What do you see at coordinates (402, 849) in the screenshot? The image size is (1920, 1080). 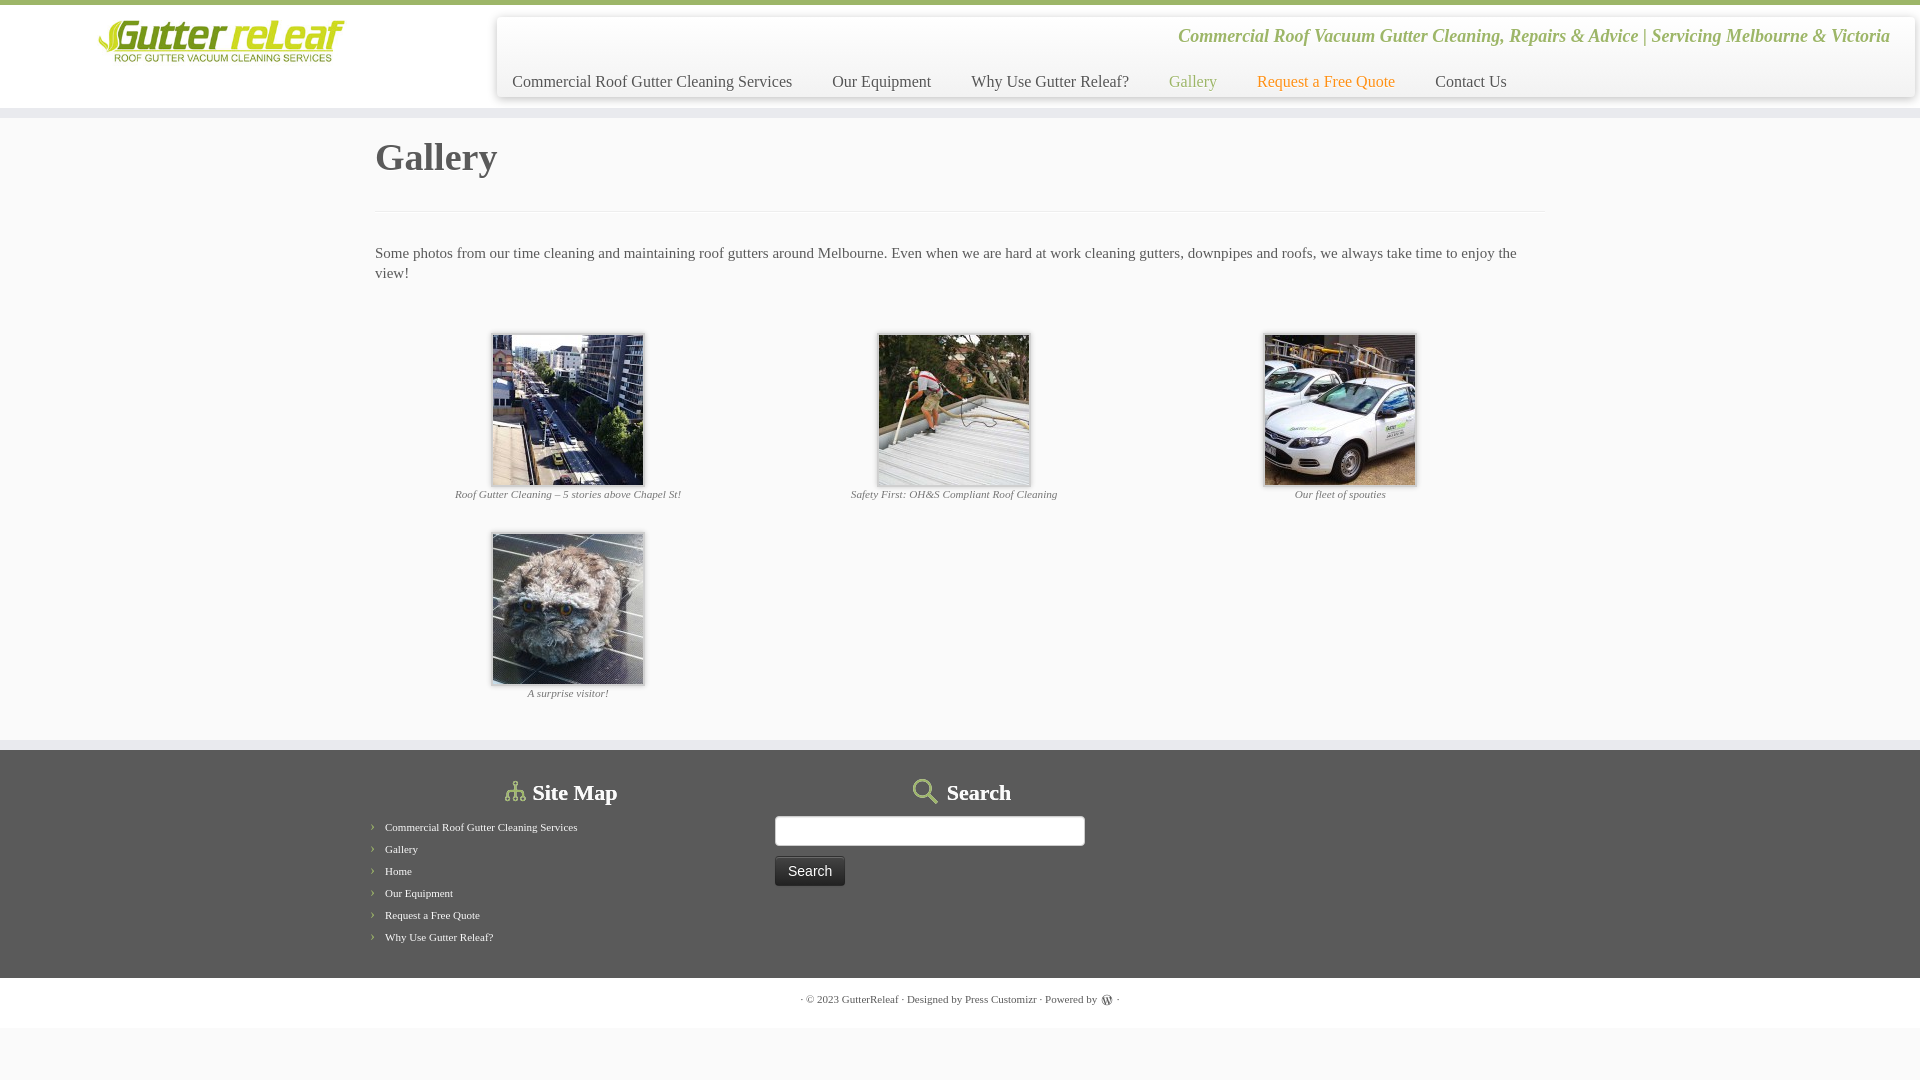 I see `Gallery` at bounding box center [402, 849].